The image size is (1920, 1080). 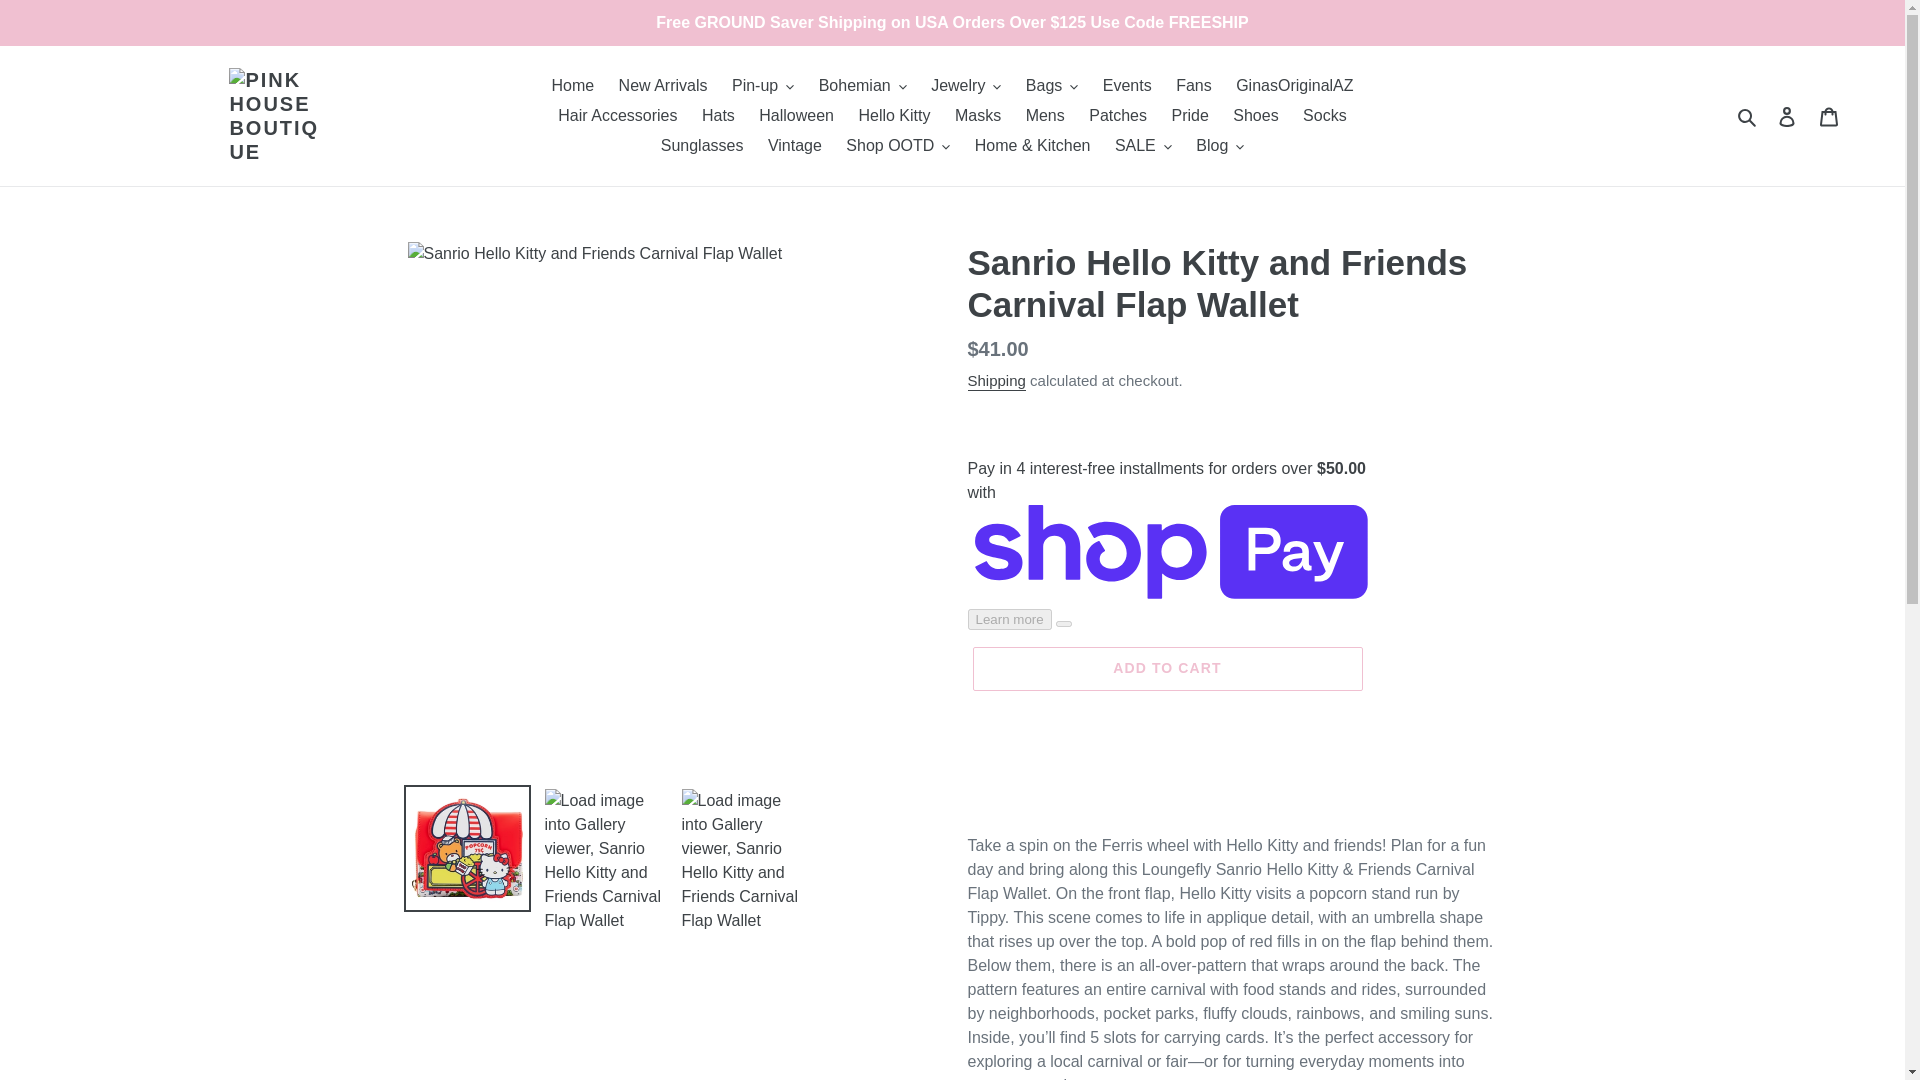 I want to click on Bags, so click(x=1052, y=86).